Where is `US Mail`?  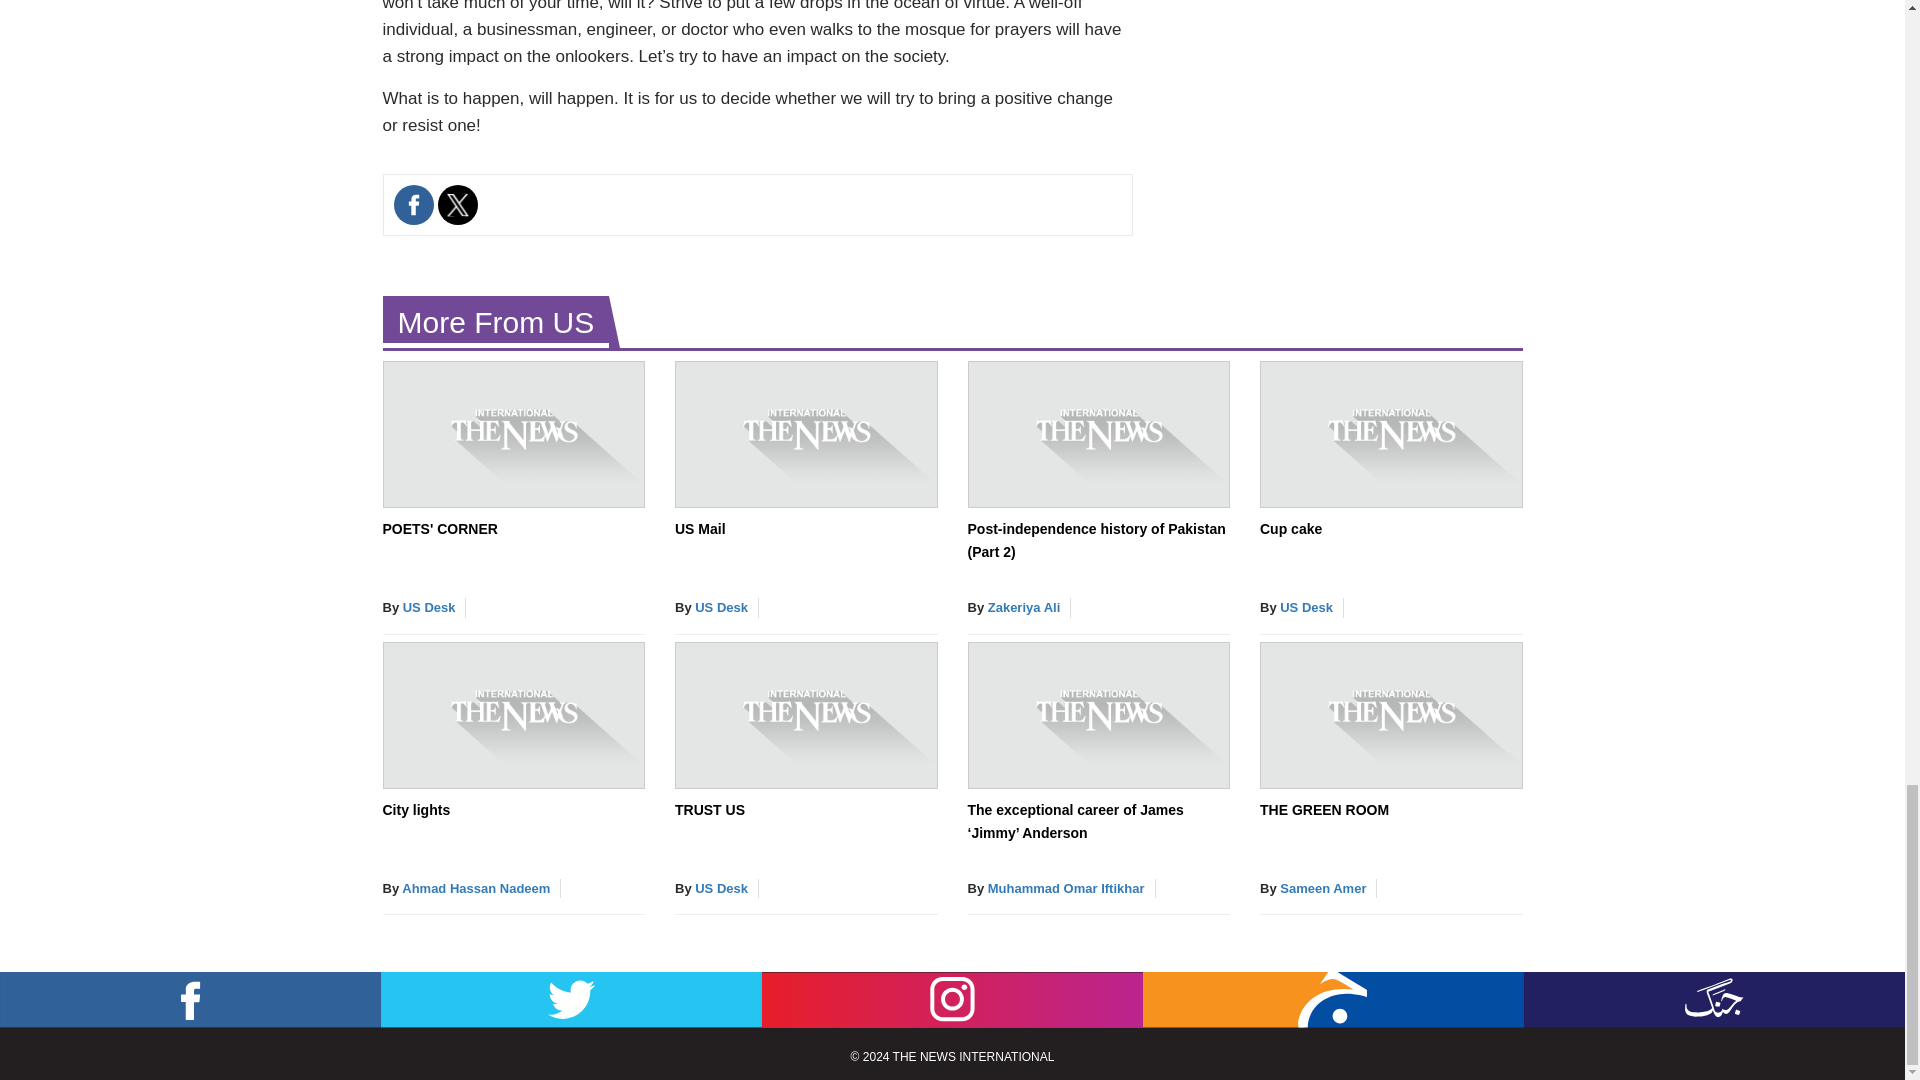 US Mail is located at coordinates (700, 528).